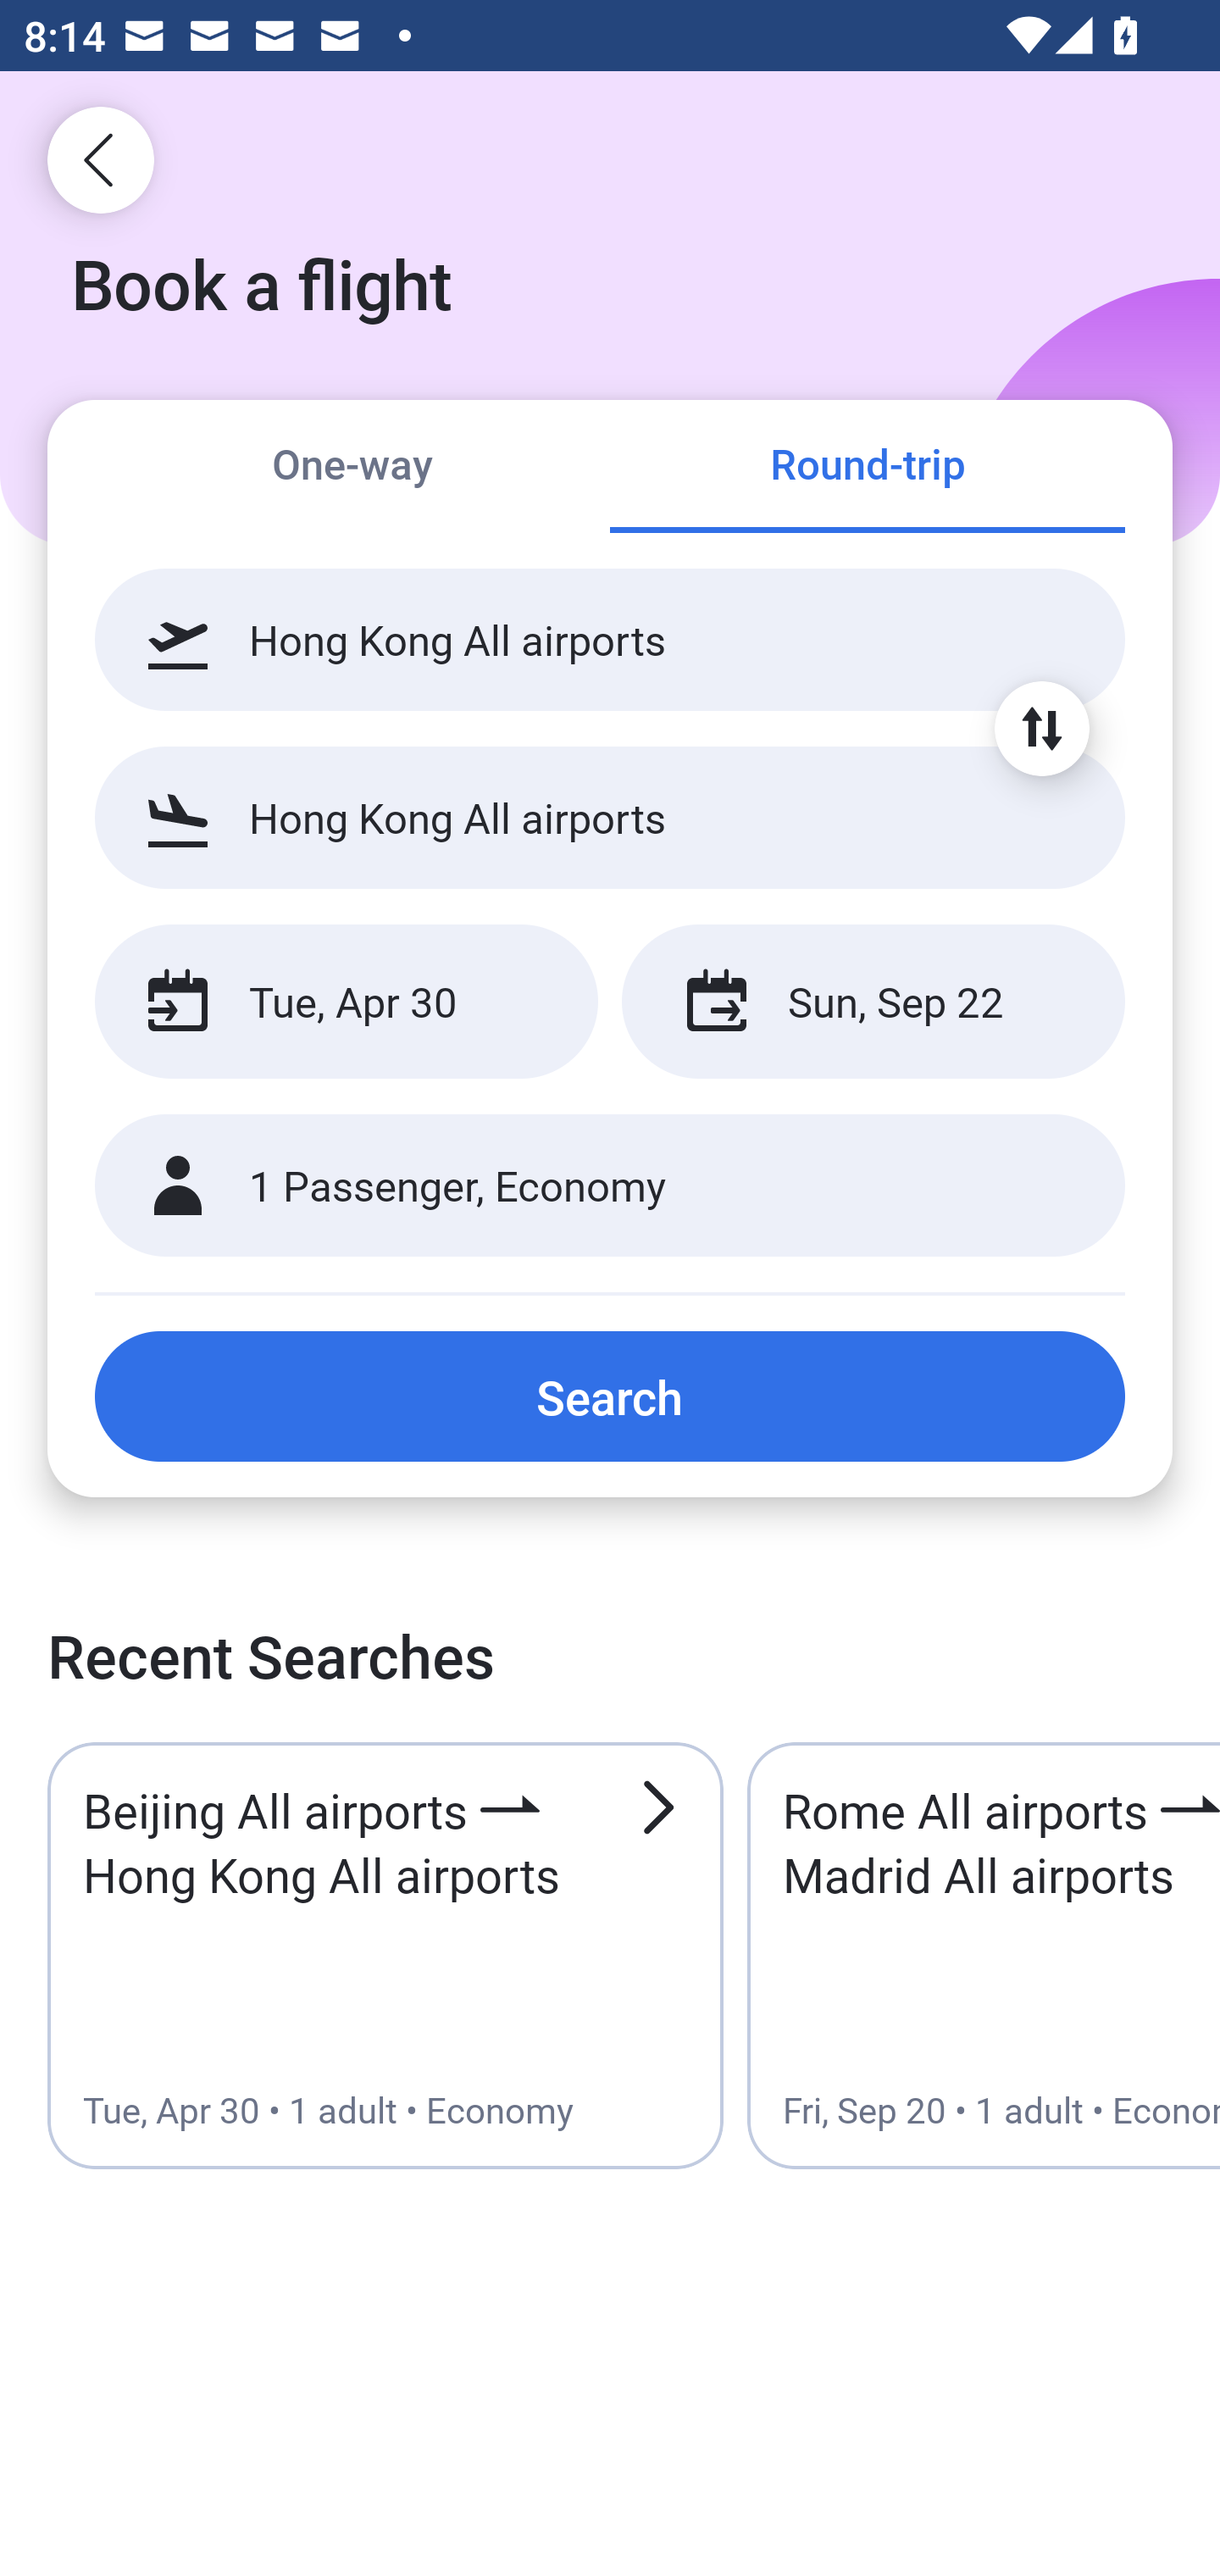 This screenshot has height=2576, width=1220. What do you see at coordinates (610, 817) in the screenshot?
I see `Hong Kong All airports` at bounding box center [610, 817].